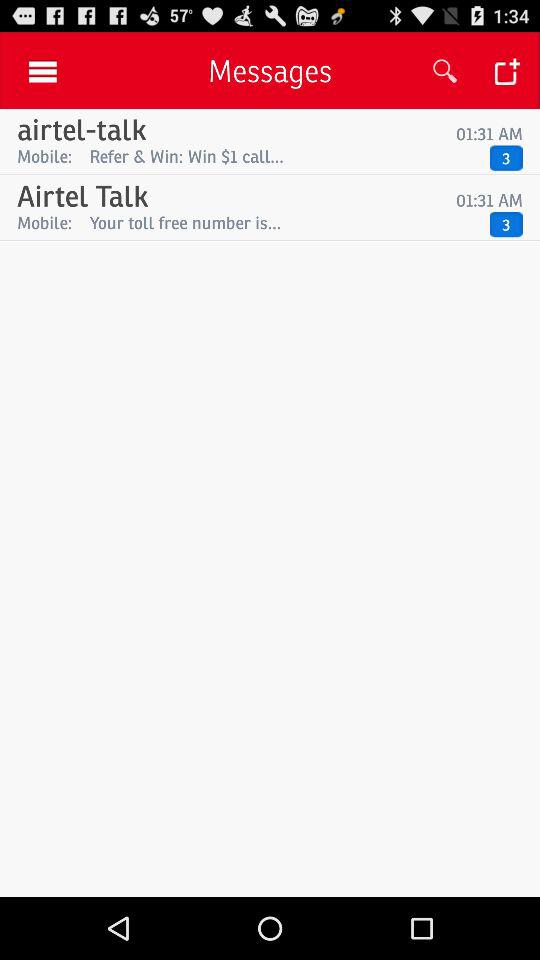 The height and width of the screenshot is (960, 540). I want to click on open app next to the mobile: app, so click(284, 156).